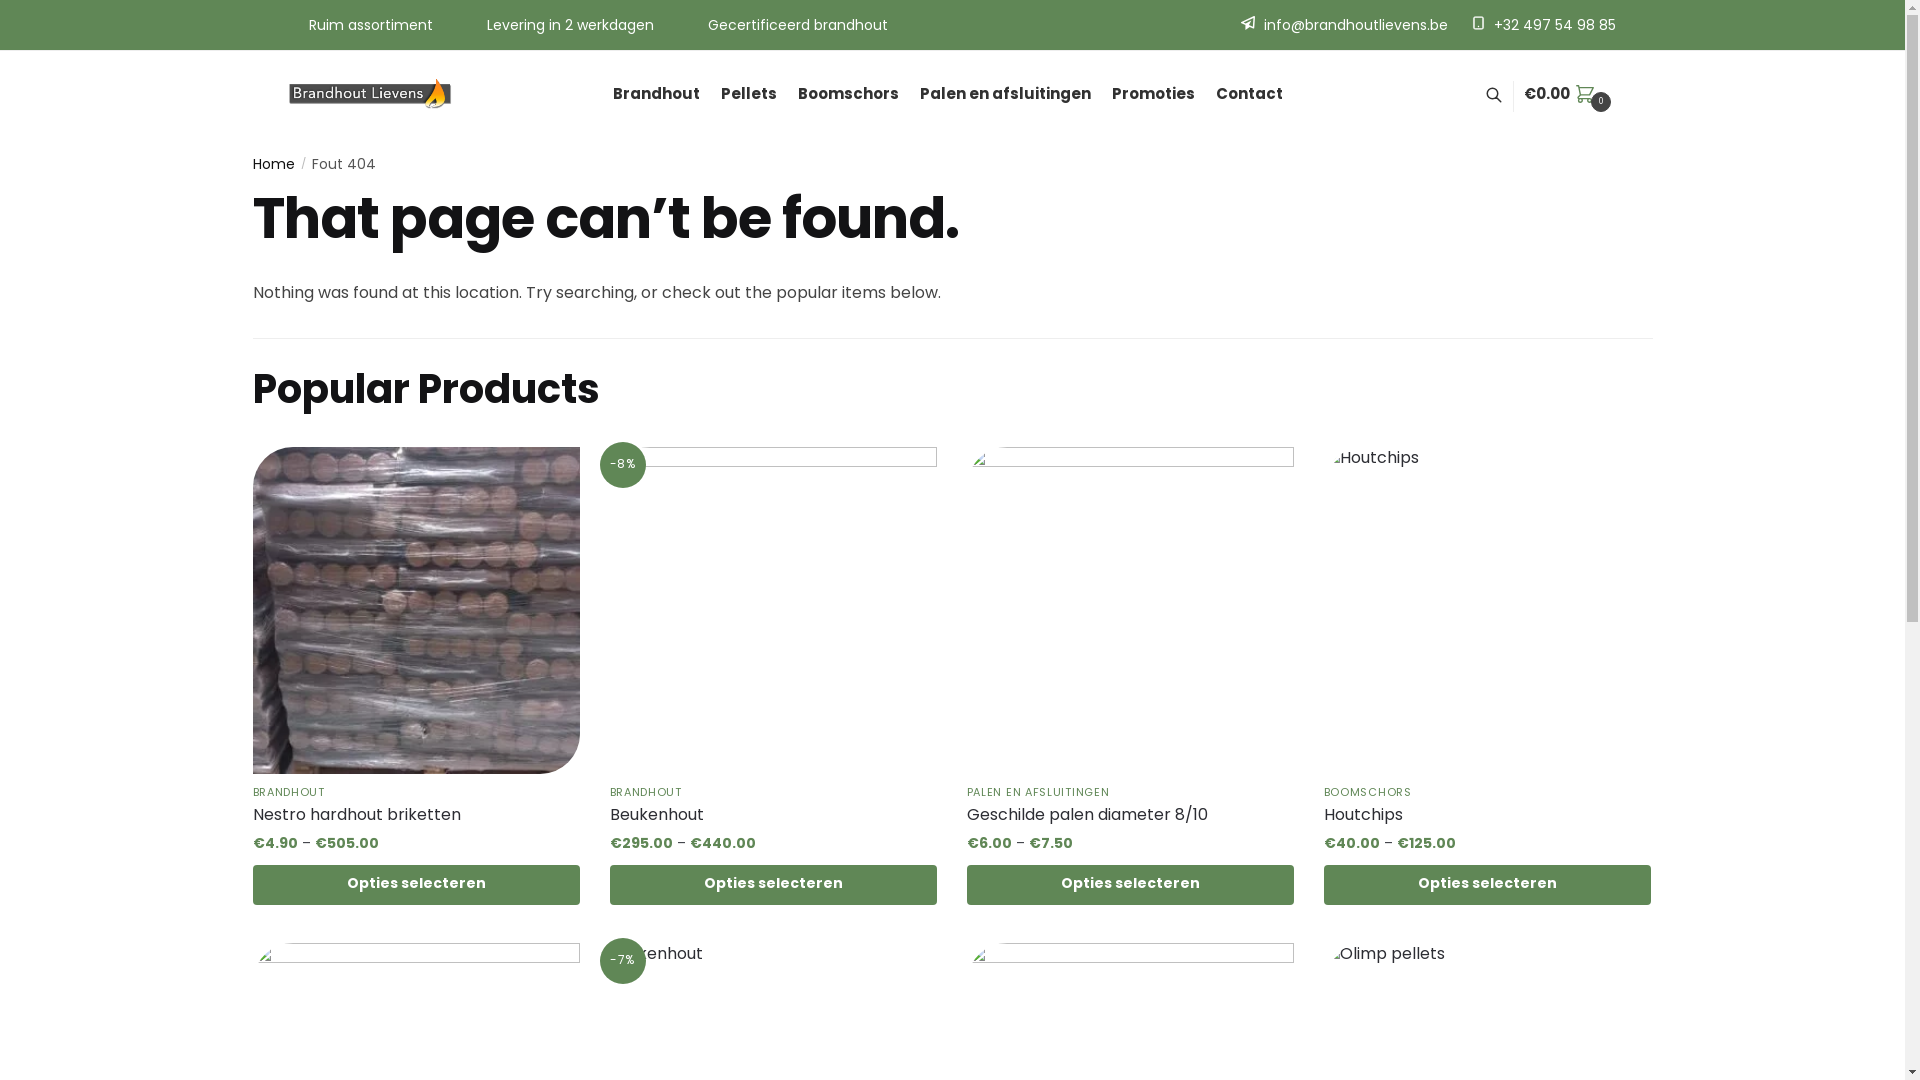 The width and height of the screenshot is (1920, 1080). I want to click on Opties selecteren, so click(774, 884).